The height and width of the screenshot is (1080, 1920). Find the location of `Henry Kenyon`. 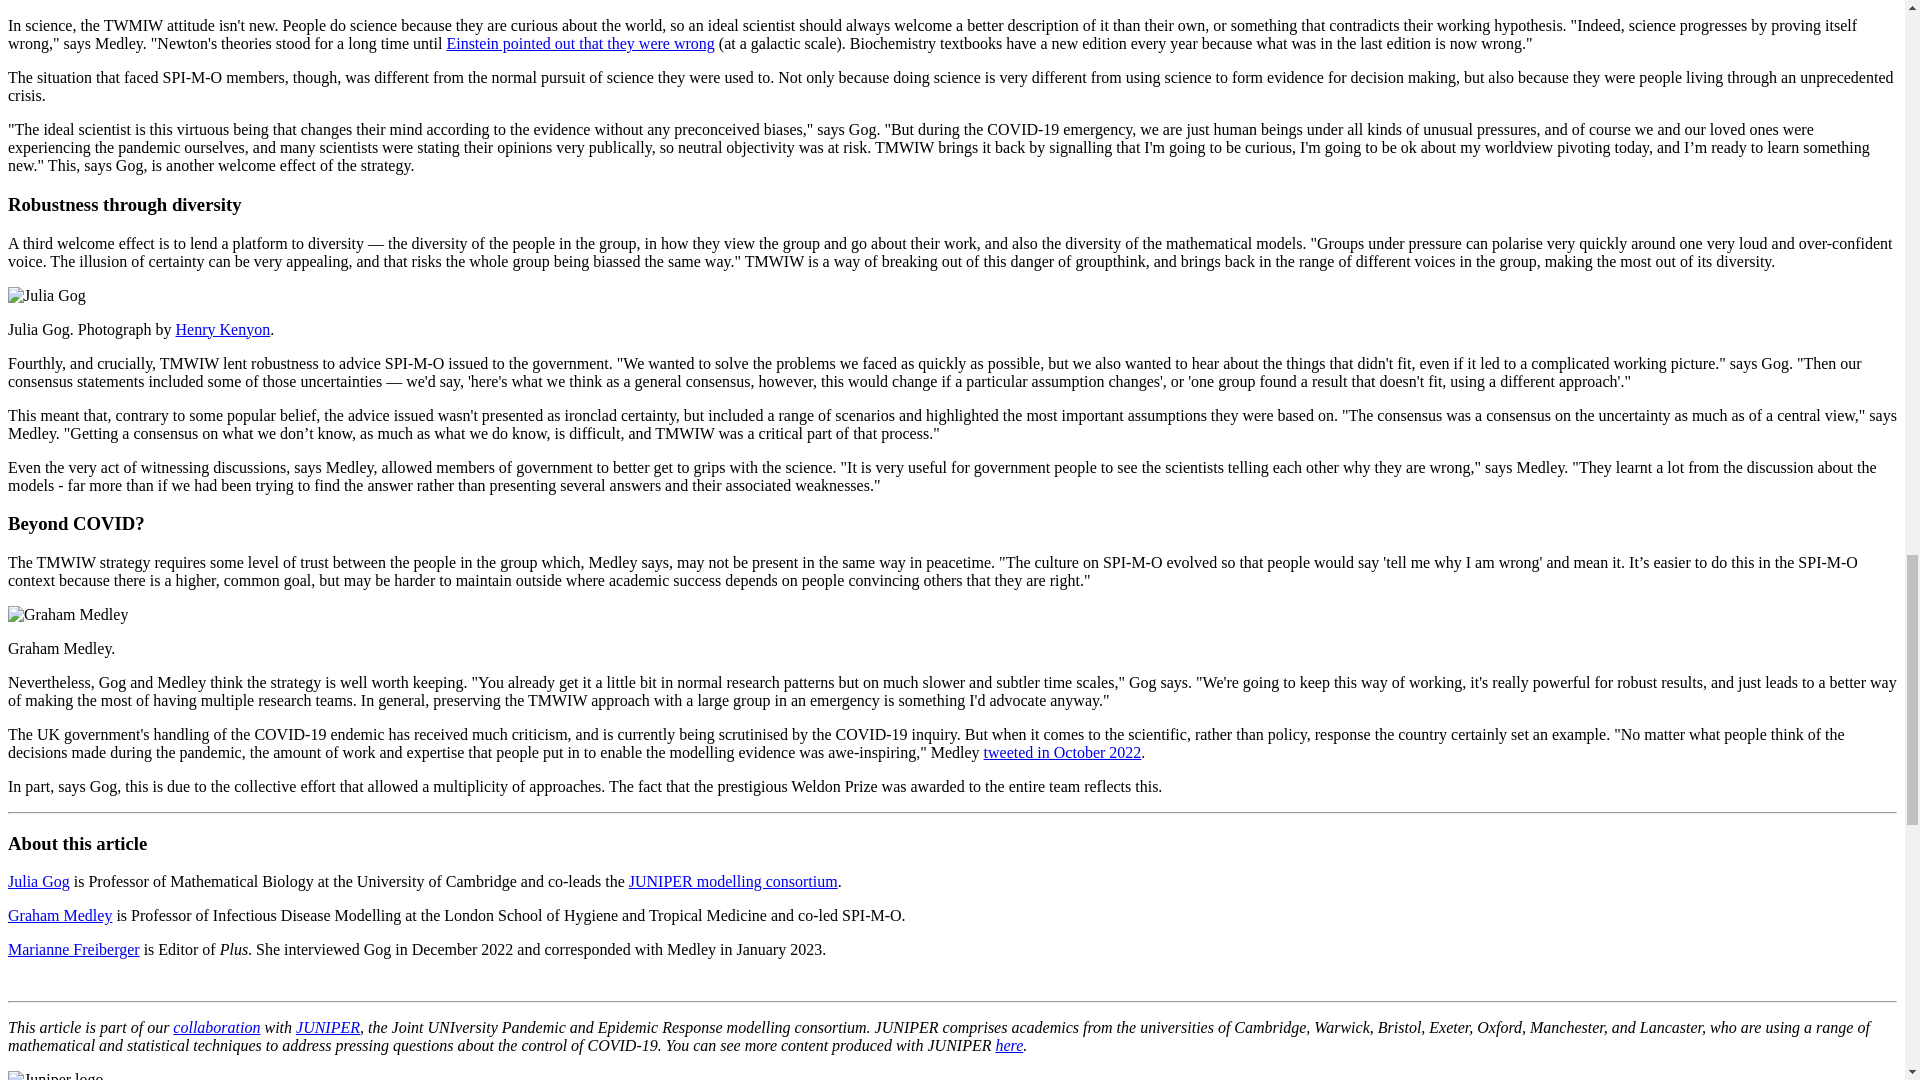

Henry Kenyon is located at coordinates (223, 329).